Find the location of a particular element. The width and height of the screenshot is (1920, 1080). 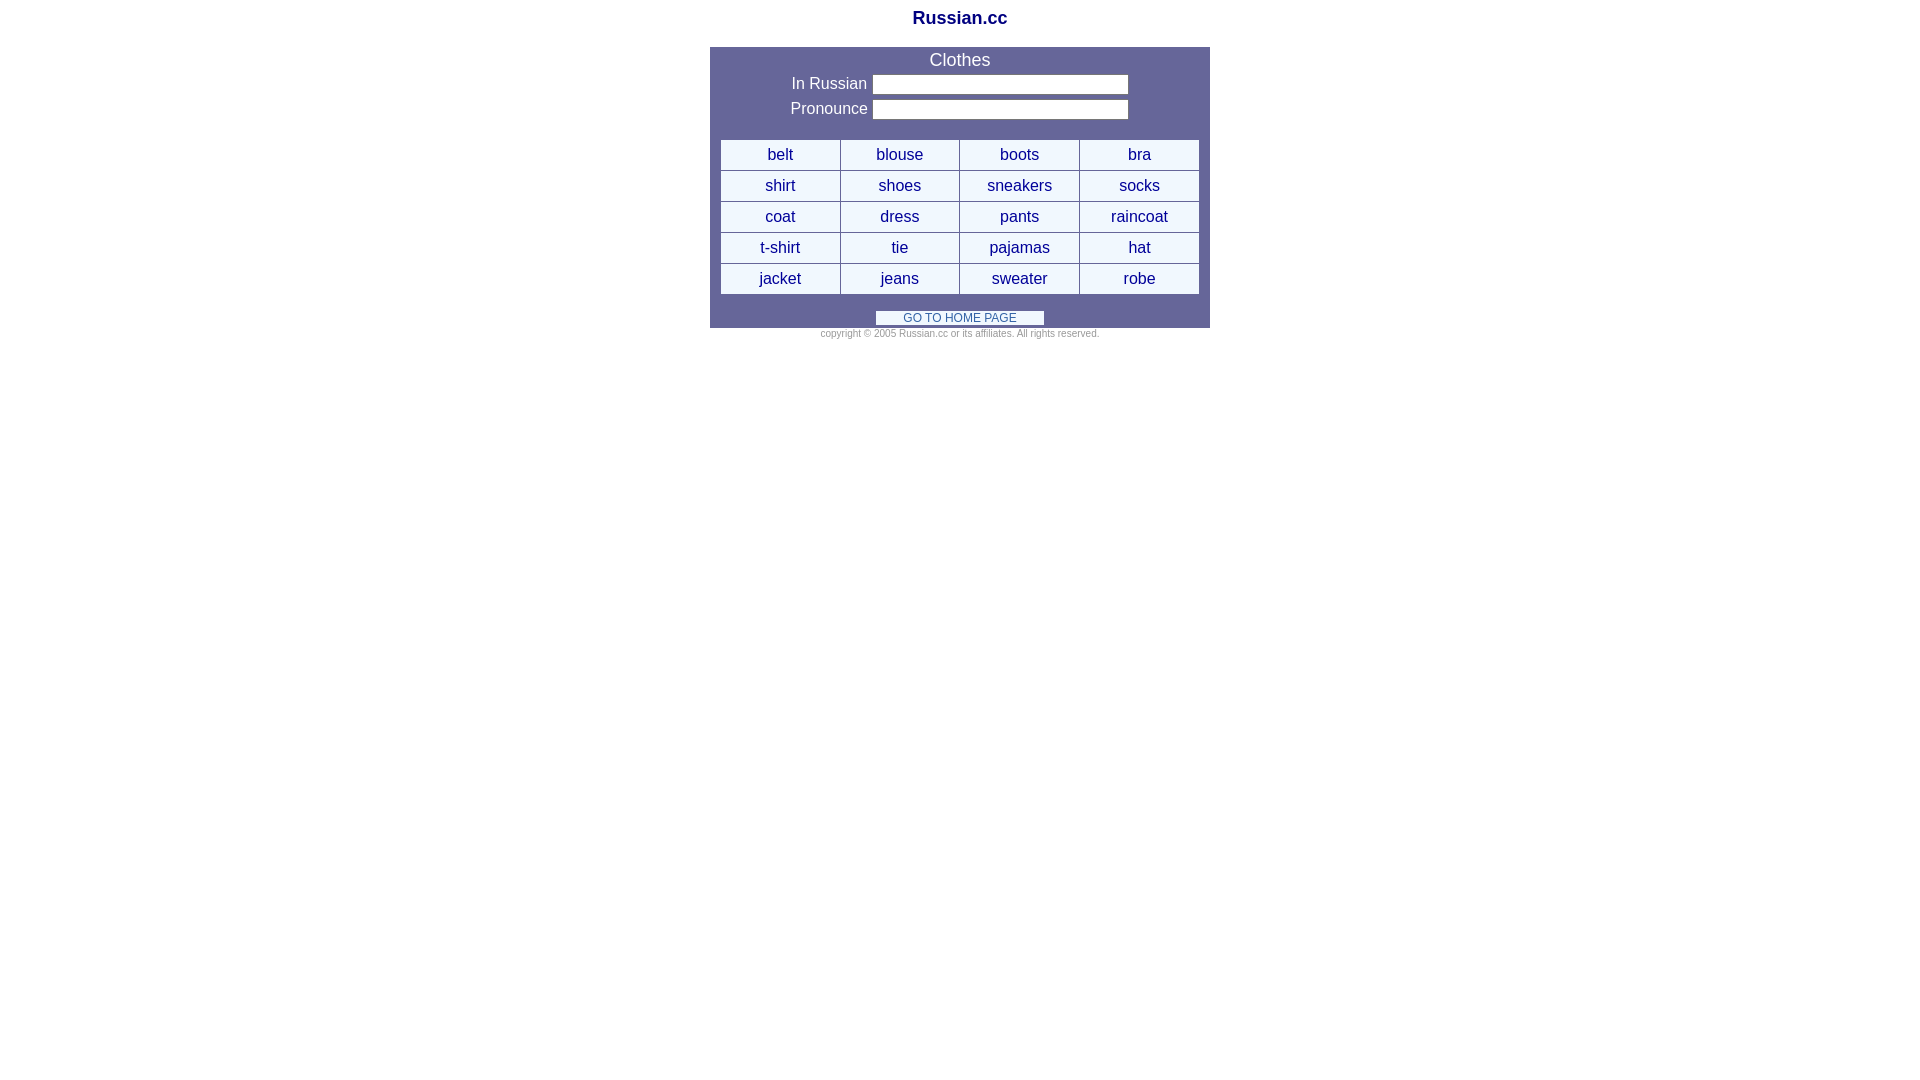

shoes is located at coordinates (900, 187).